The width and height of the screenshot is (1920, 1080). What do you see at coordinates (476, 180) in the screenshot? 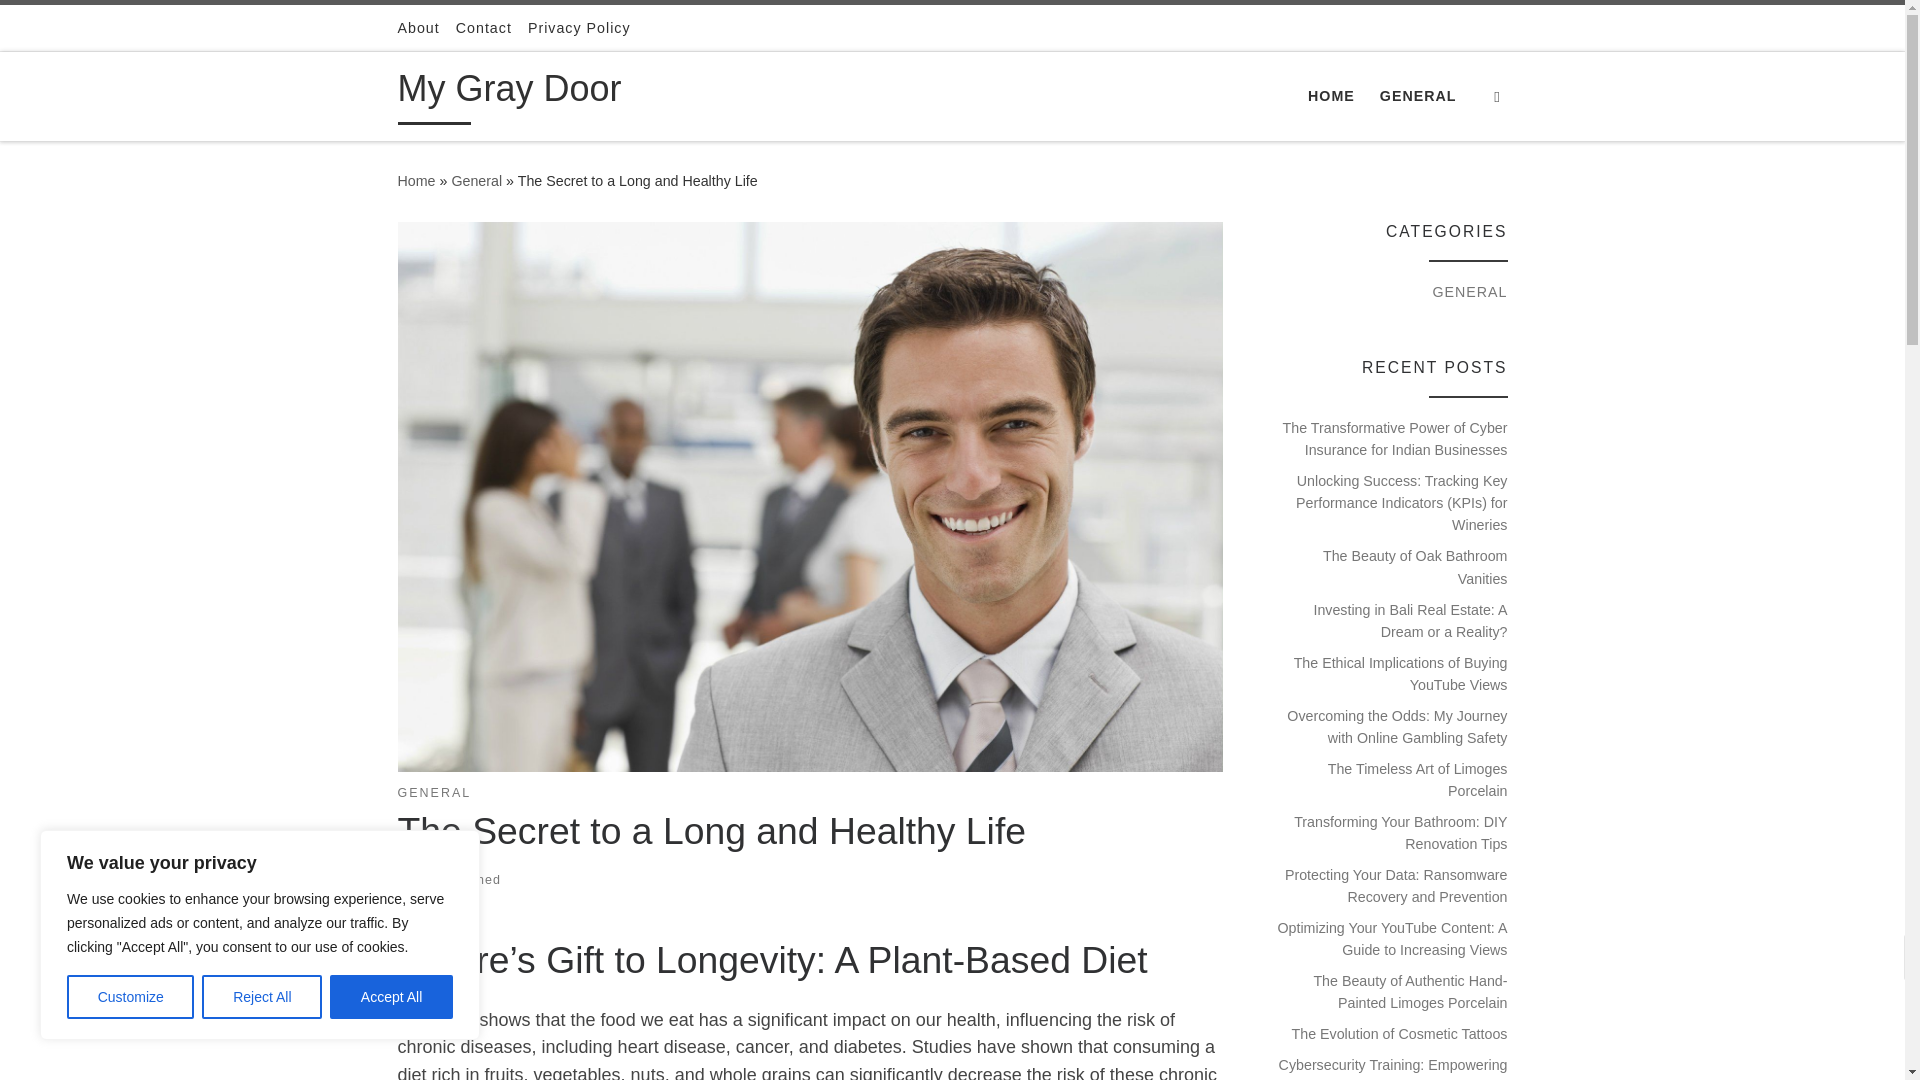
I see `General` at bounding box center [476, 180].